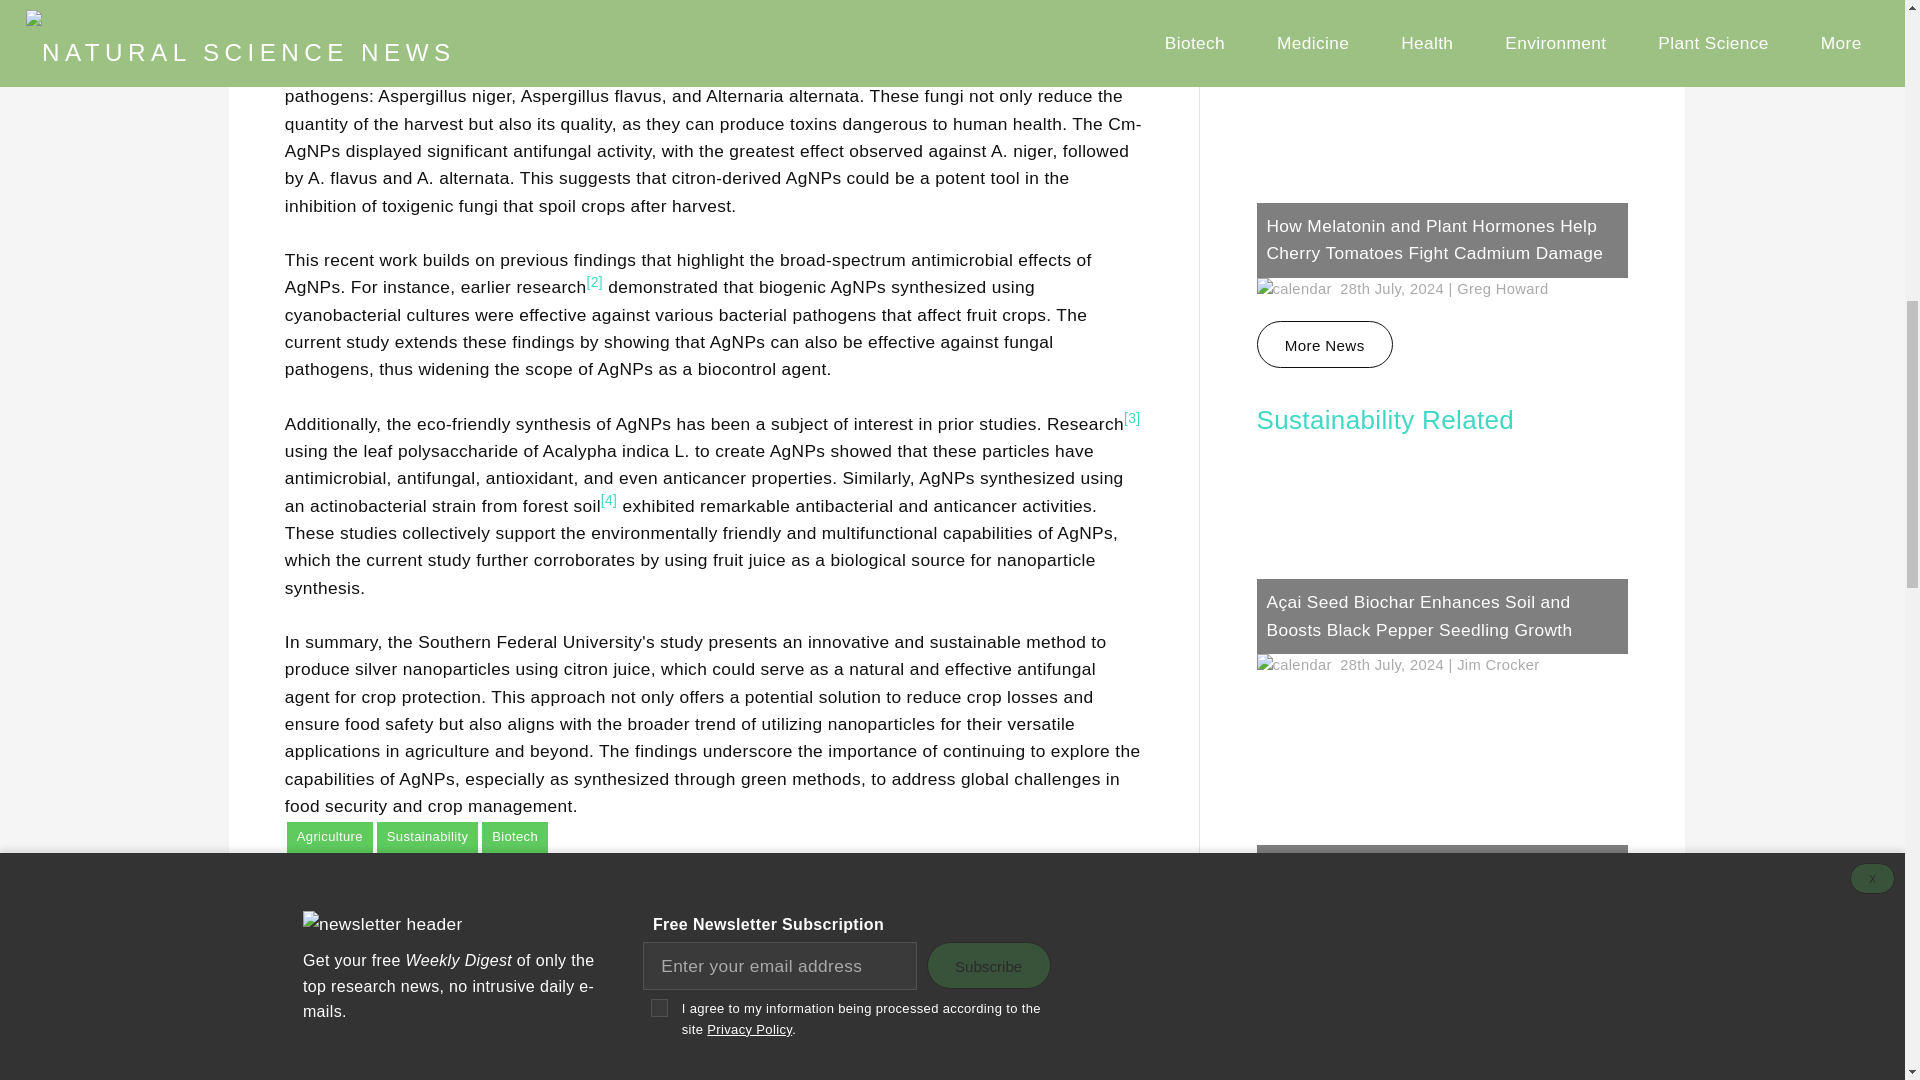 This screenshot has width=1920, height=1080. I want to click on Sustainability, so click(427, 836).